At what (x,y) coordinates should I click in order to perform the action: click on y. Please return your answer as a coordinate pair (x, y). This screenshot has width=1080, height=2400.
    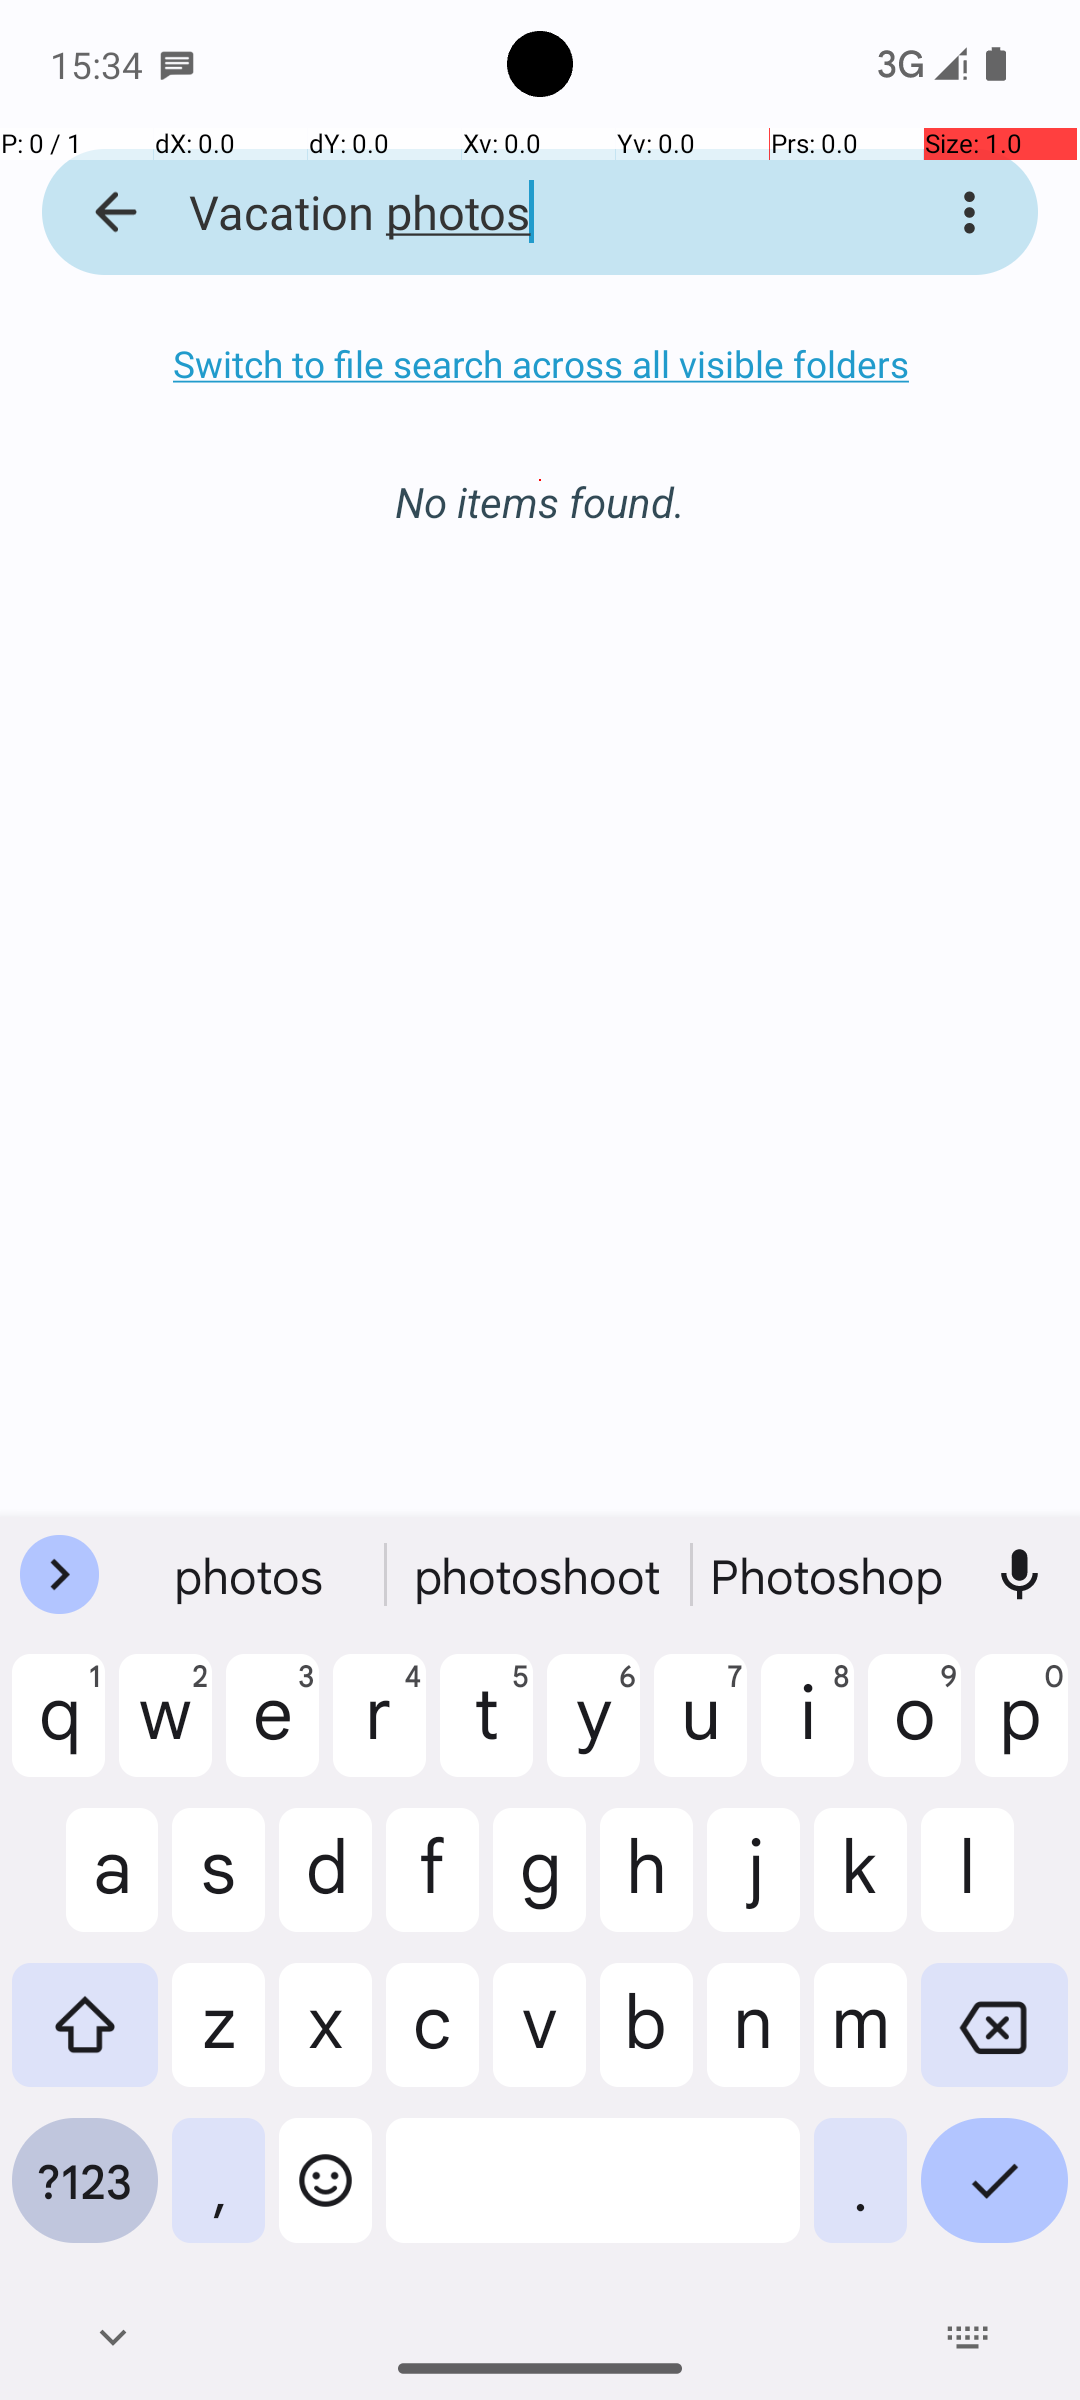
    Looking at the image, I should click on (594, 1731).